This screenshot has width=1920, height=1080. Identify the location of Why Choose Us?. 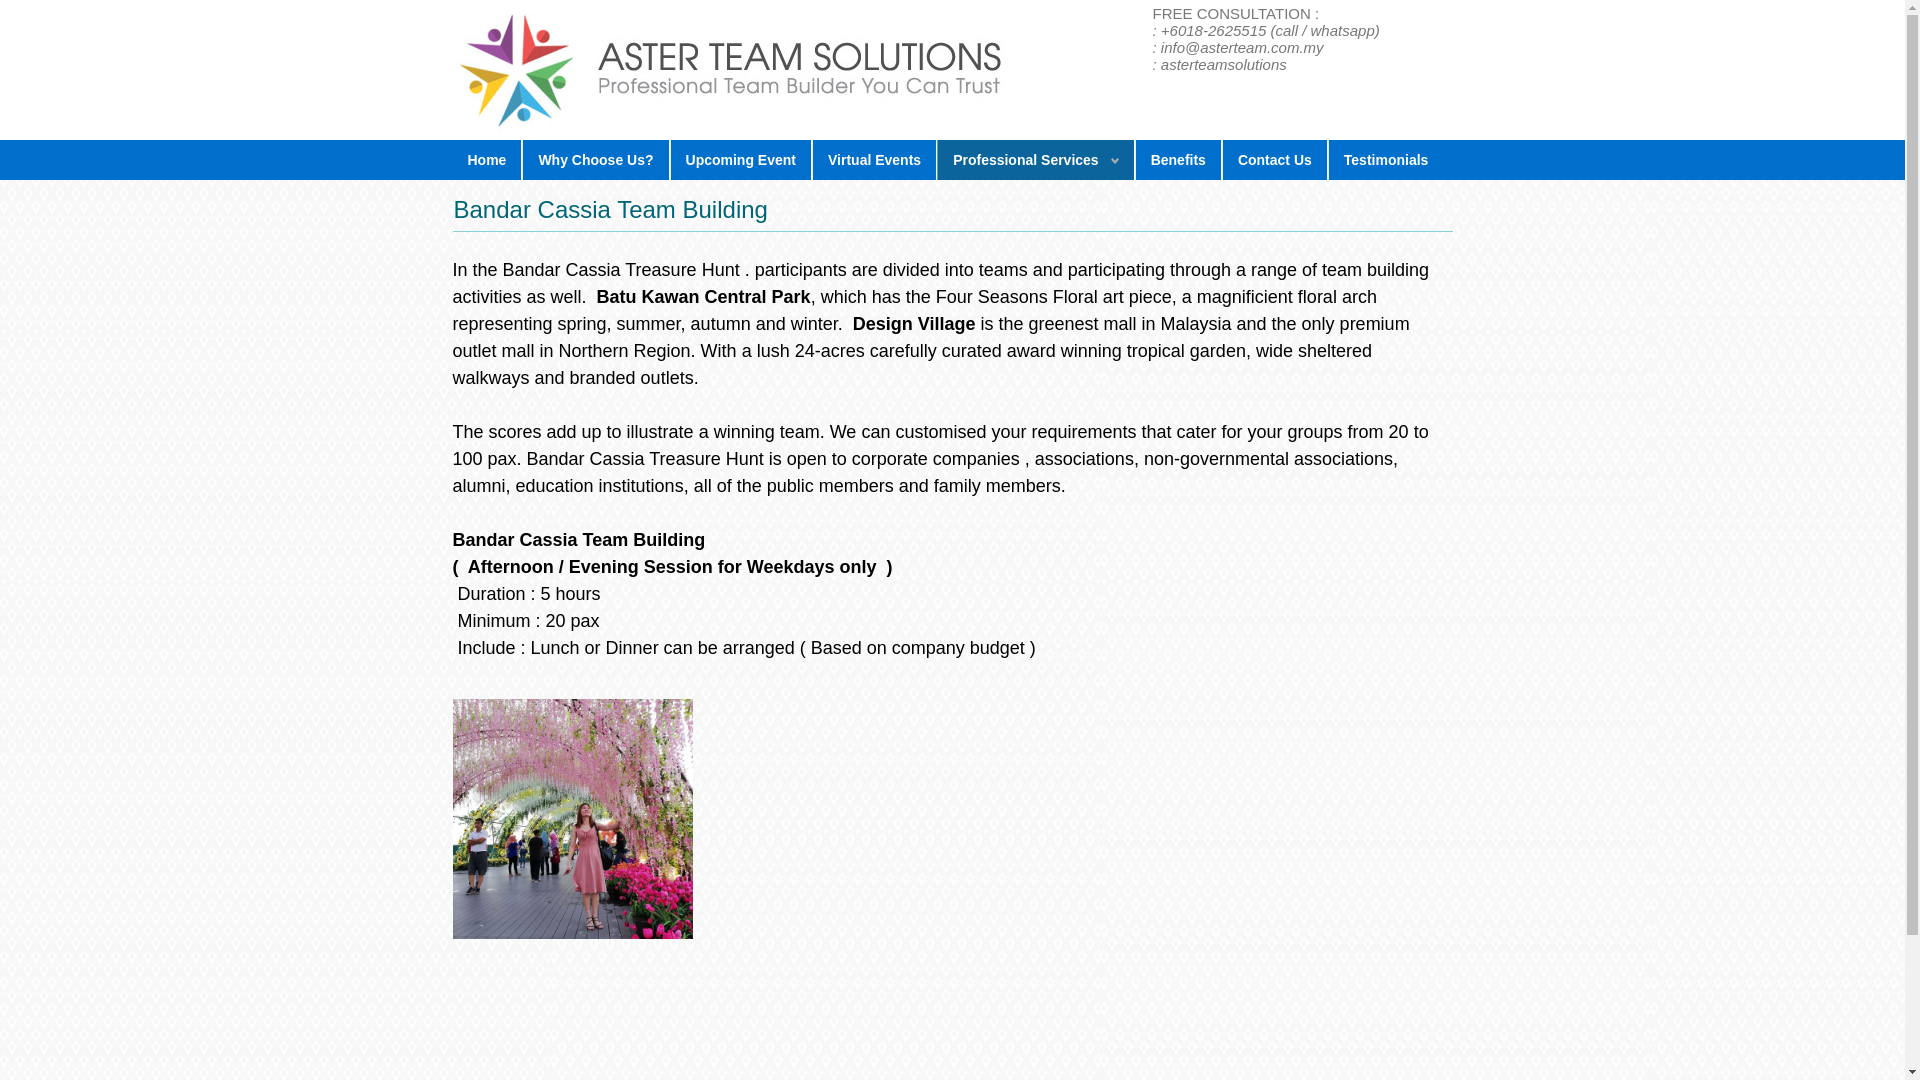
(595, 160).